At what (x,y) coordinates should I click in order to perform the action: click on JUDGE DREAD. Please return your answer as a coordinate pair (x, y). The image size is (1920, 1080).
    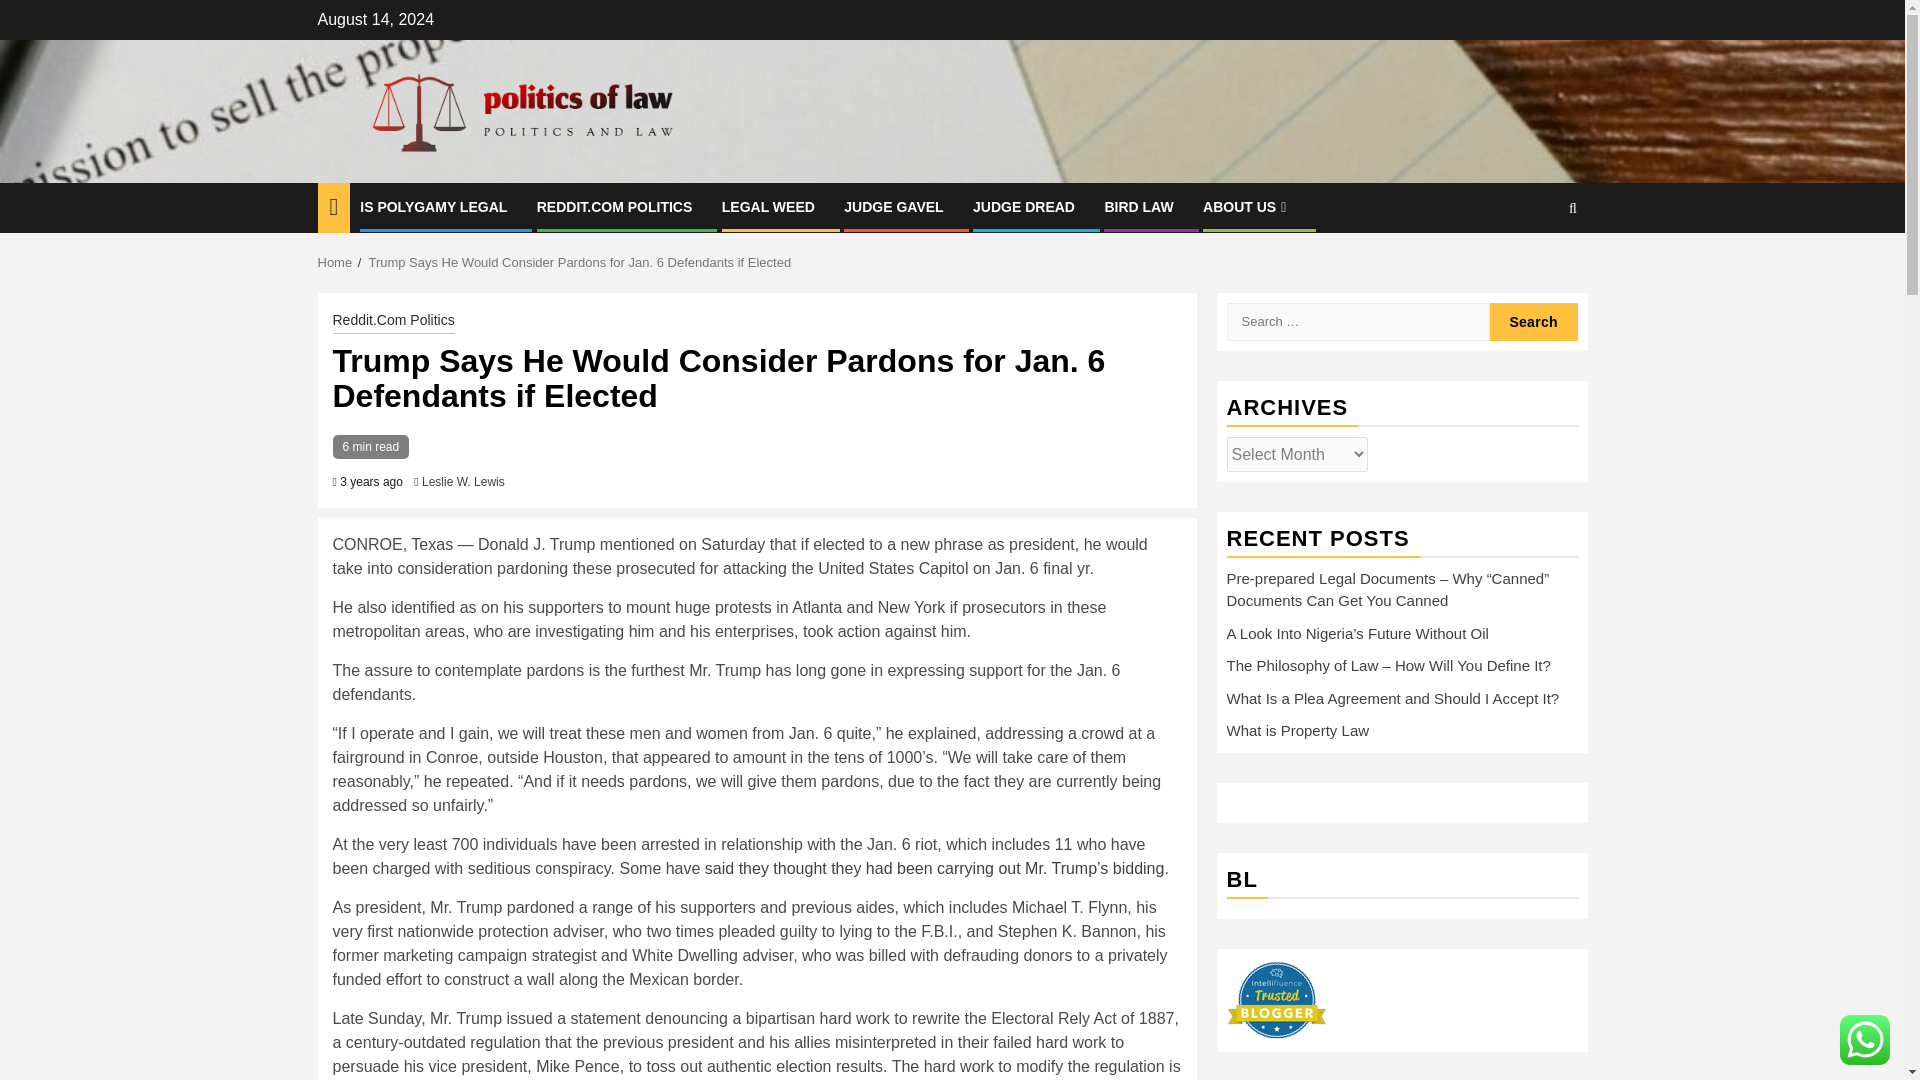
    Looking at the image, I should click on (1024, 206).